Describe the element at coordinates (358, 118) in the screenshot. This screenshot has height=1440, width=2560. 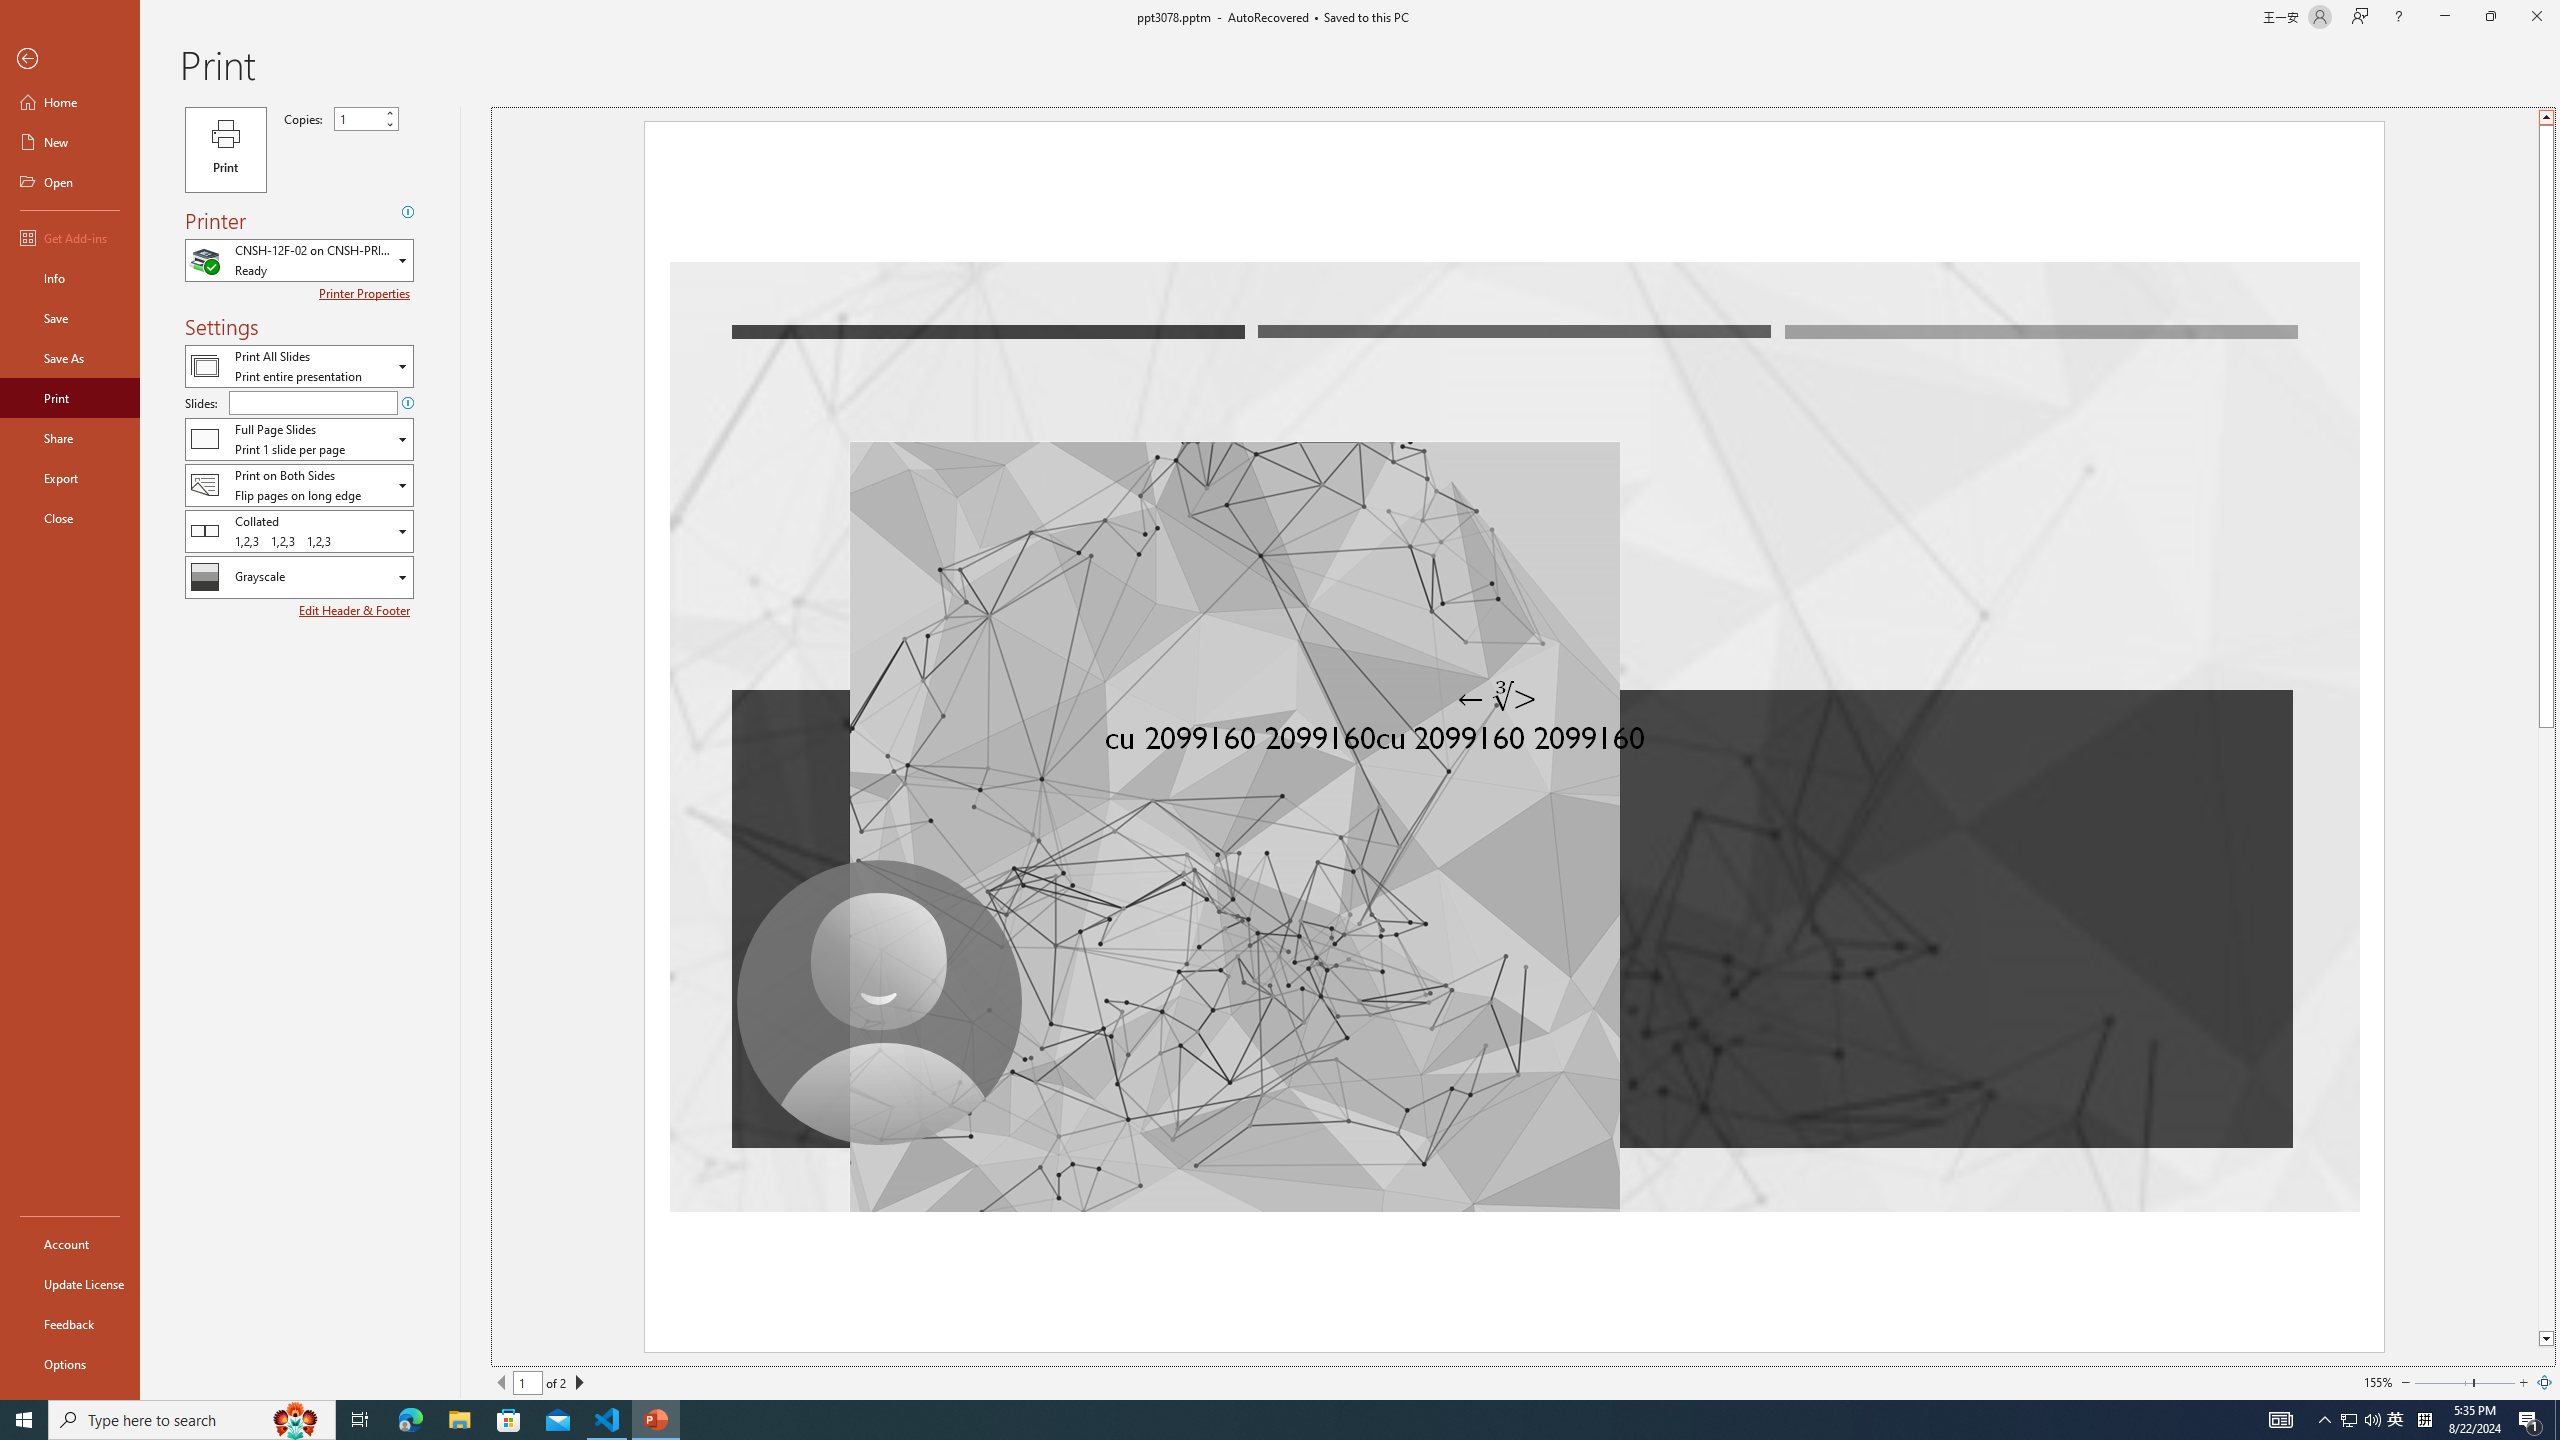
I see `Copies` at that location.